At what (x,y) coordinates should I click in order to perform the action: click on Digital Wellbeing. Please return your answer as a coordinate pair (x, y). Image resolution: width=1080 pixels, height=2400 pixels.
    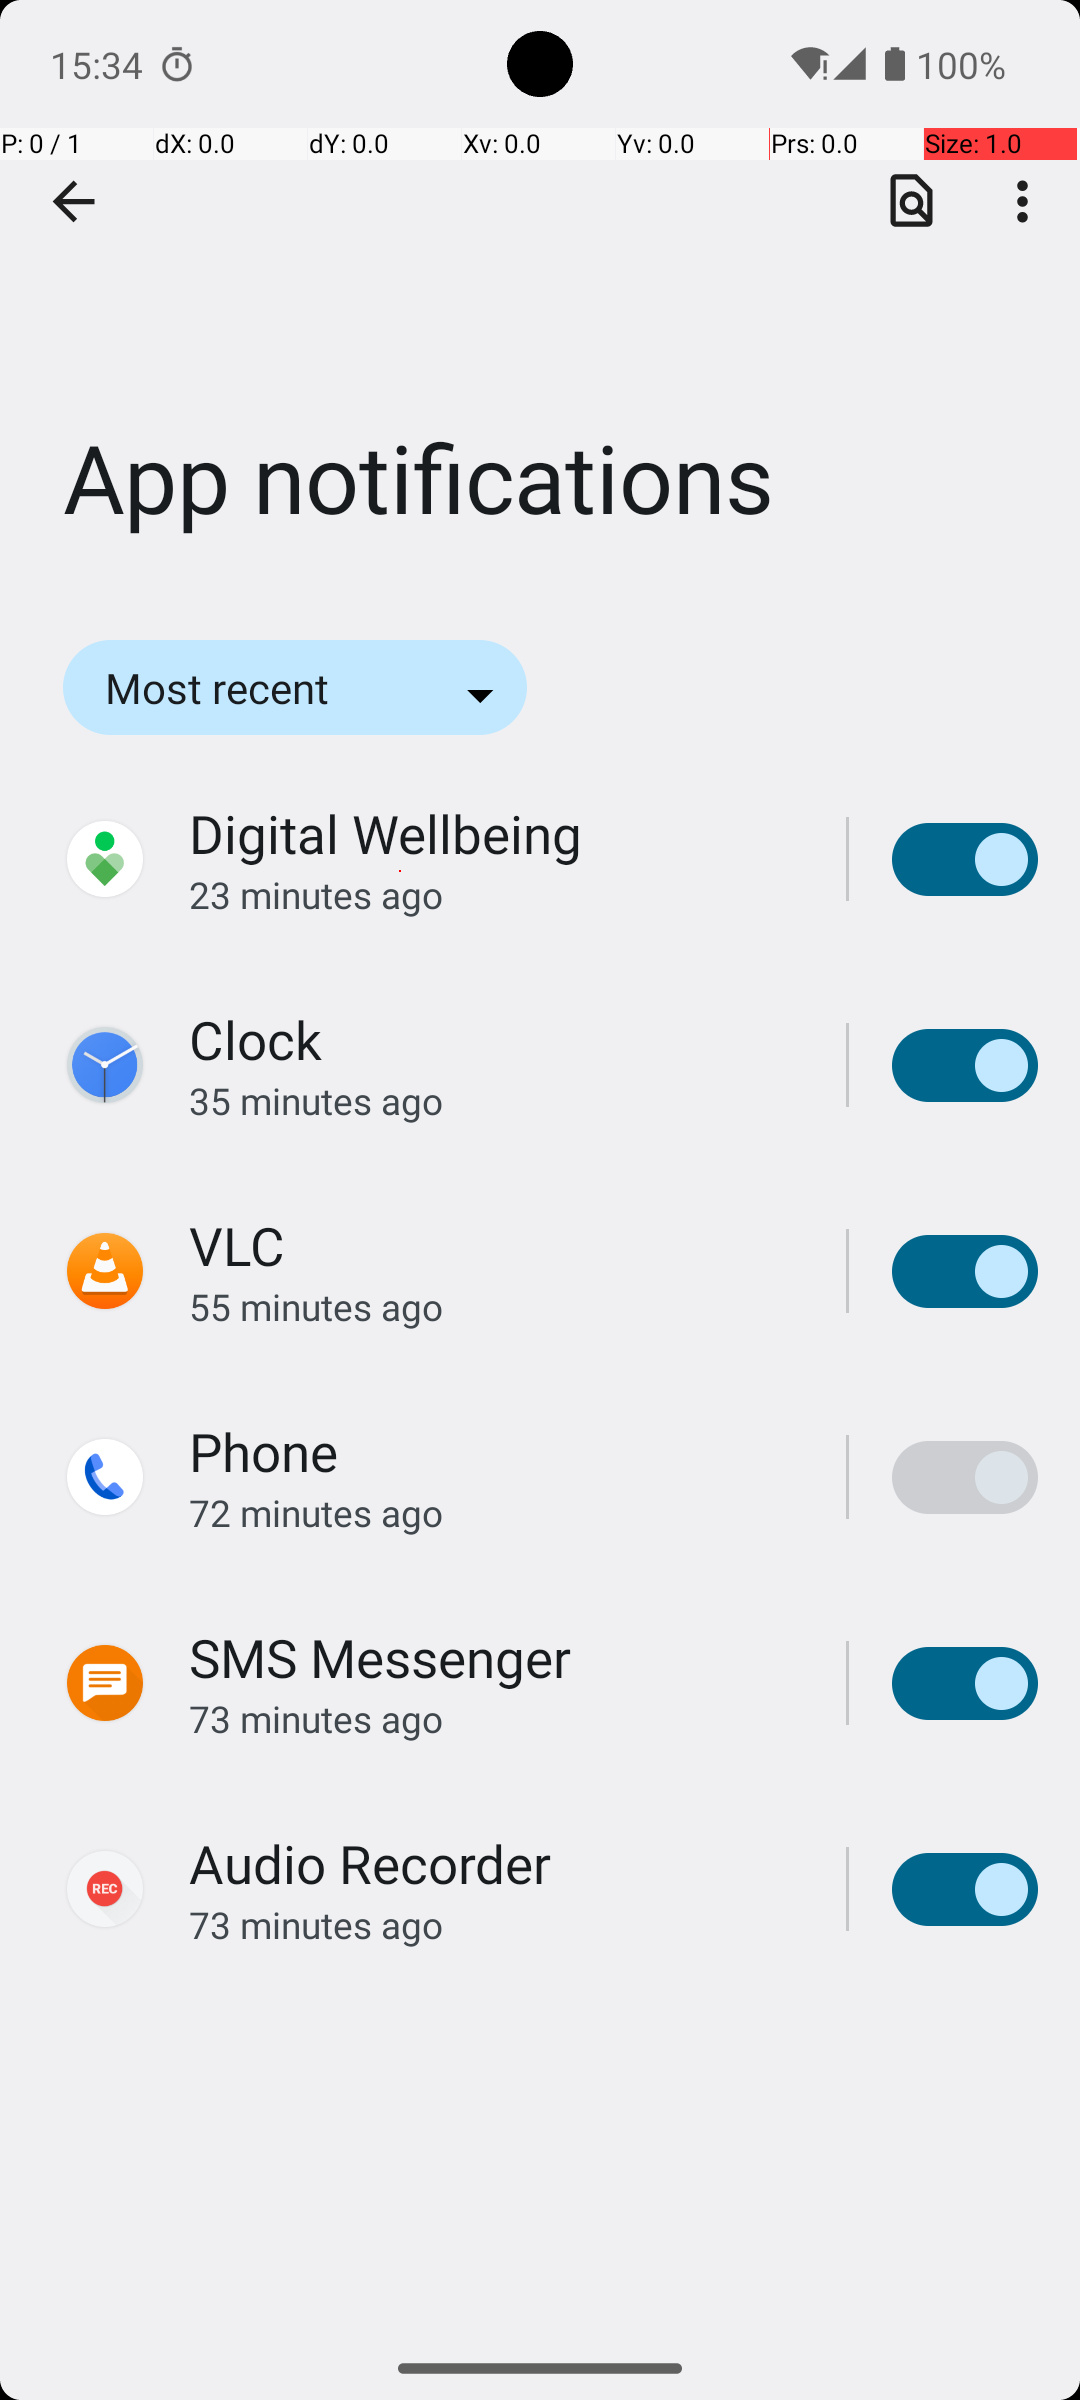
    Looking at the image, I should click on (386, 834).